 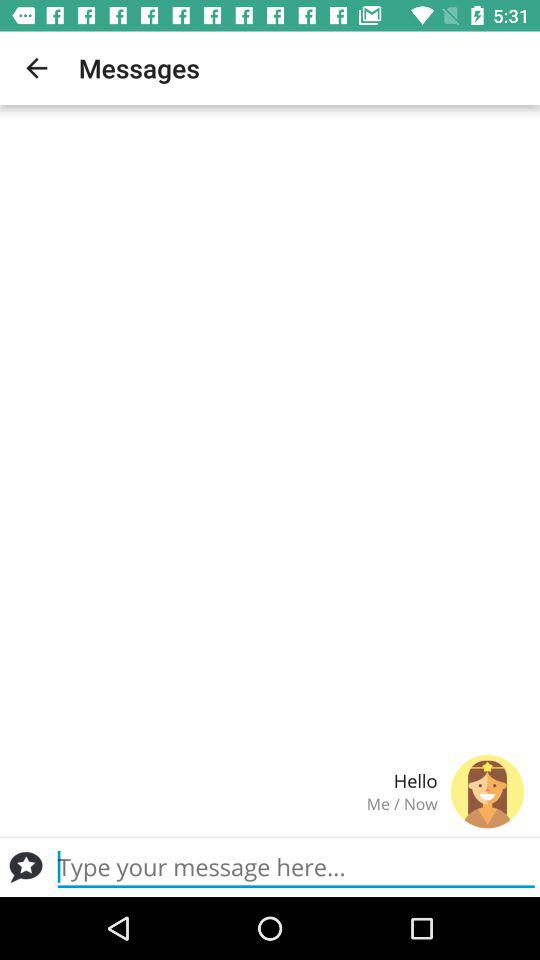 What do you see at coordinates (26, 867) in the screenshot?
I see `click off advertisement` at bounding box center [26, 867].